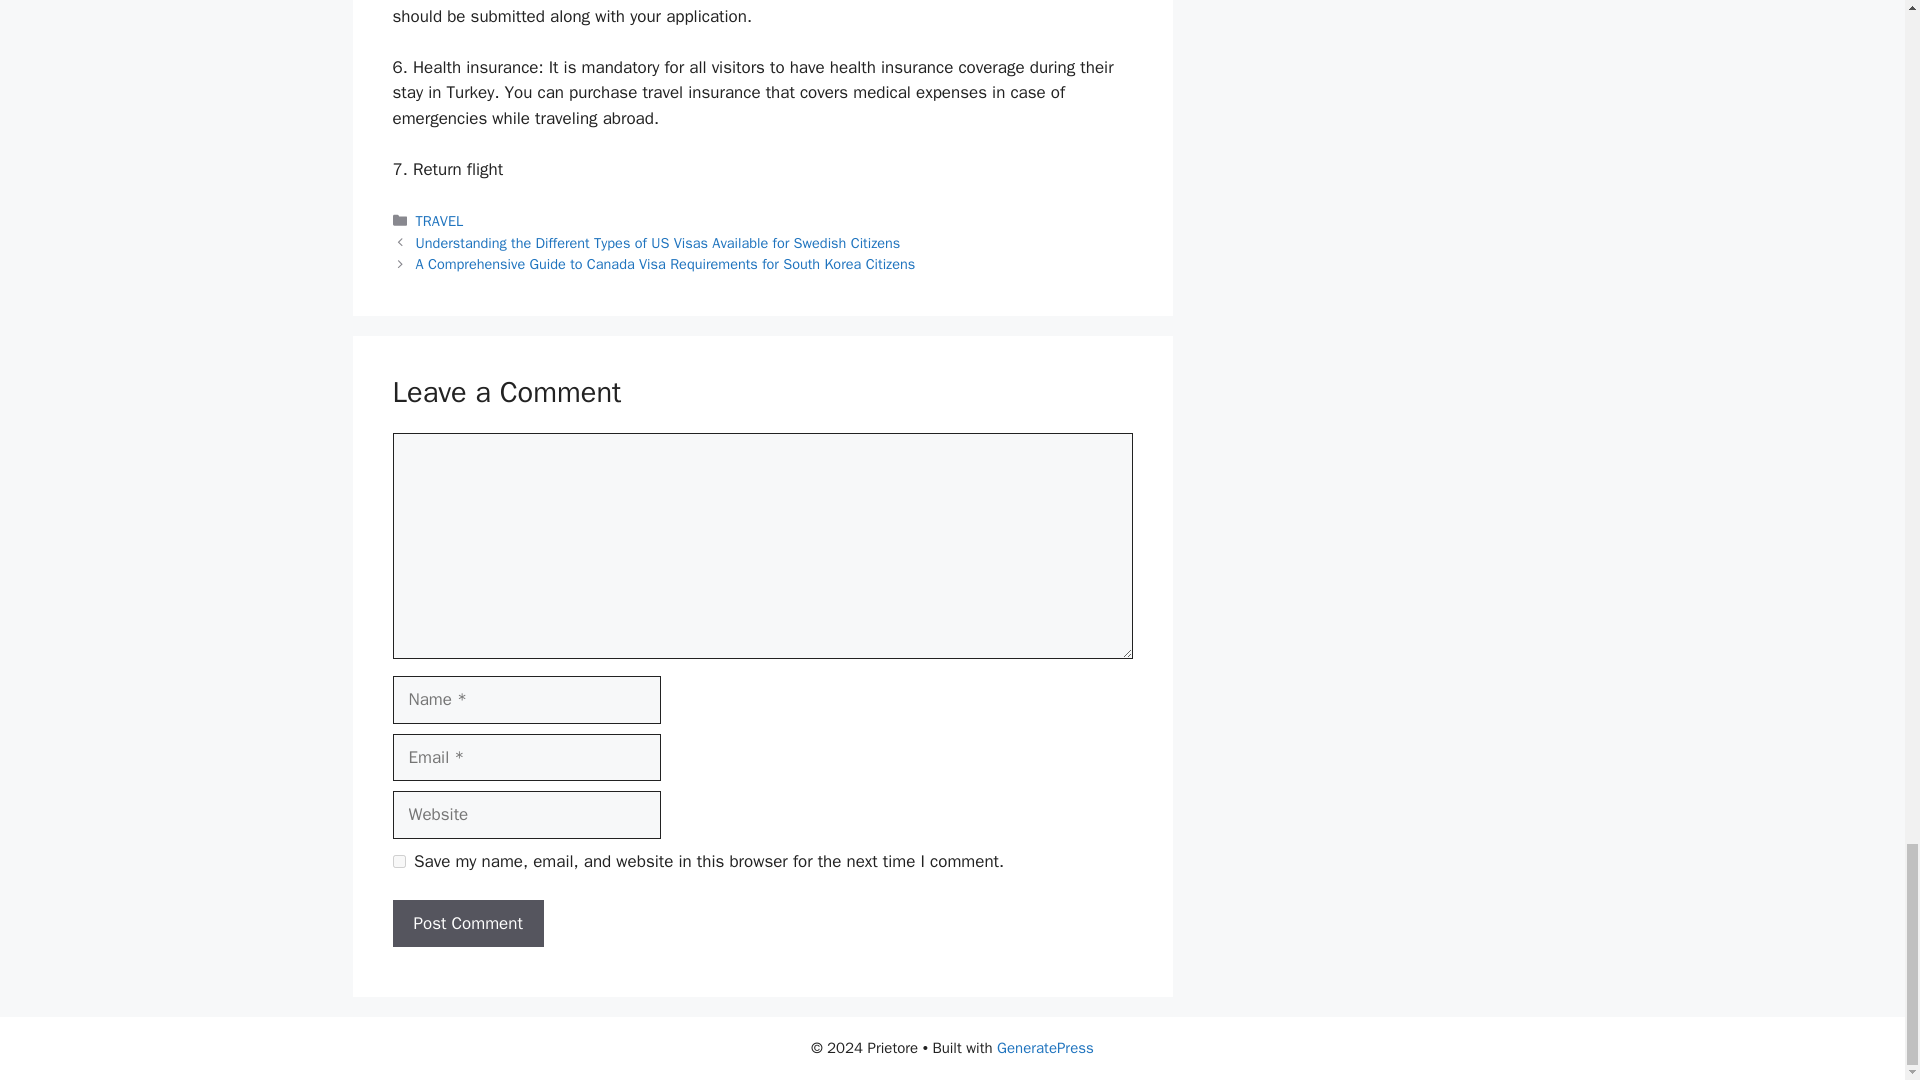 This screenshot has height=1080, width=1920. Describe the element at coordinates (467, 924) in the screenshot. I see `Post Comment` at that location.